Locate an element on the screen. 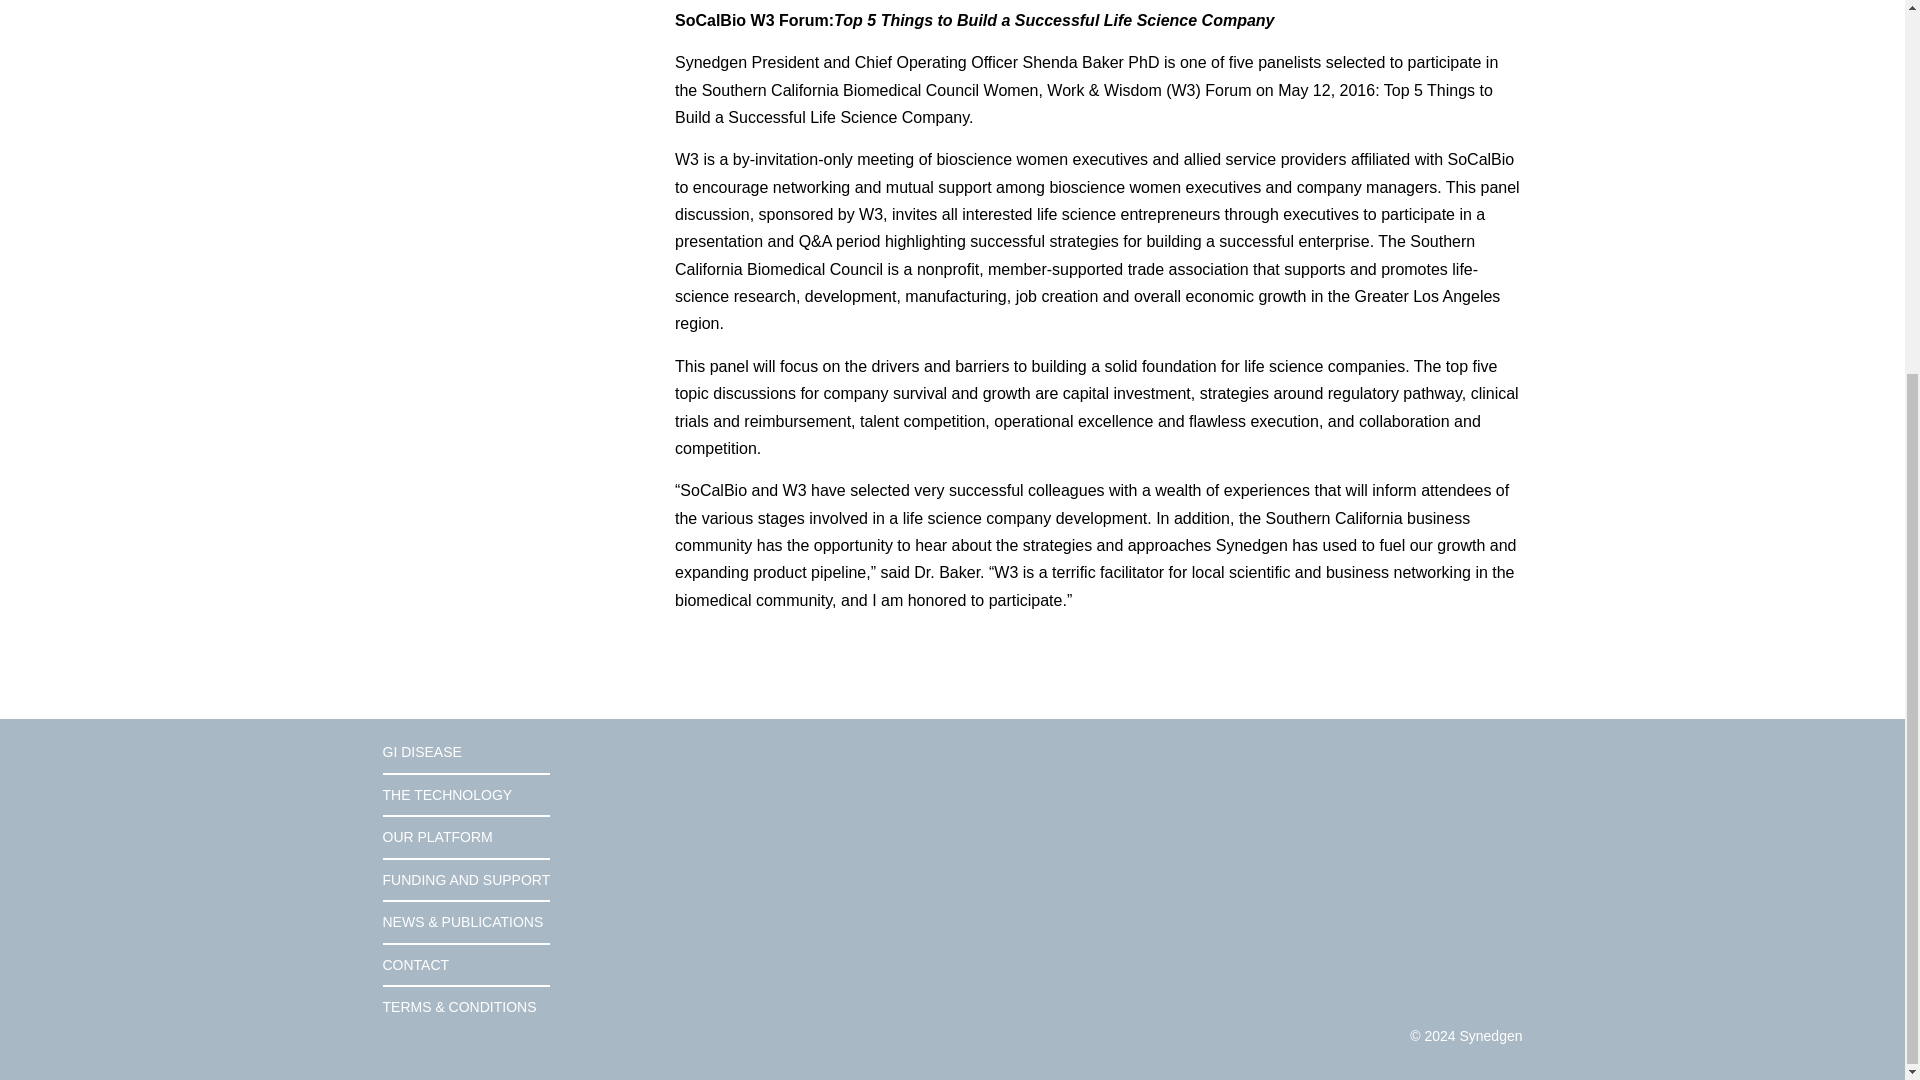  THE TECHNOLOGY is located at coordinates (466, 796).